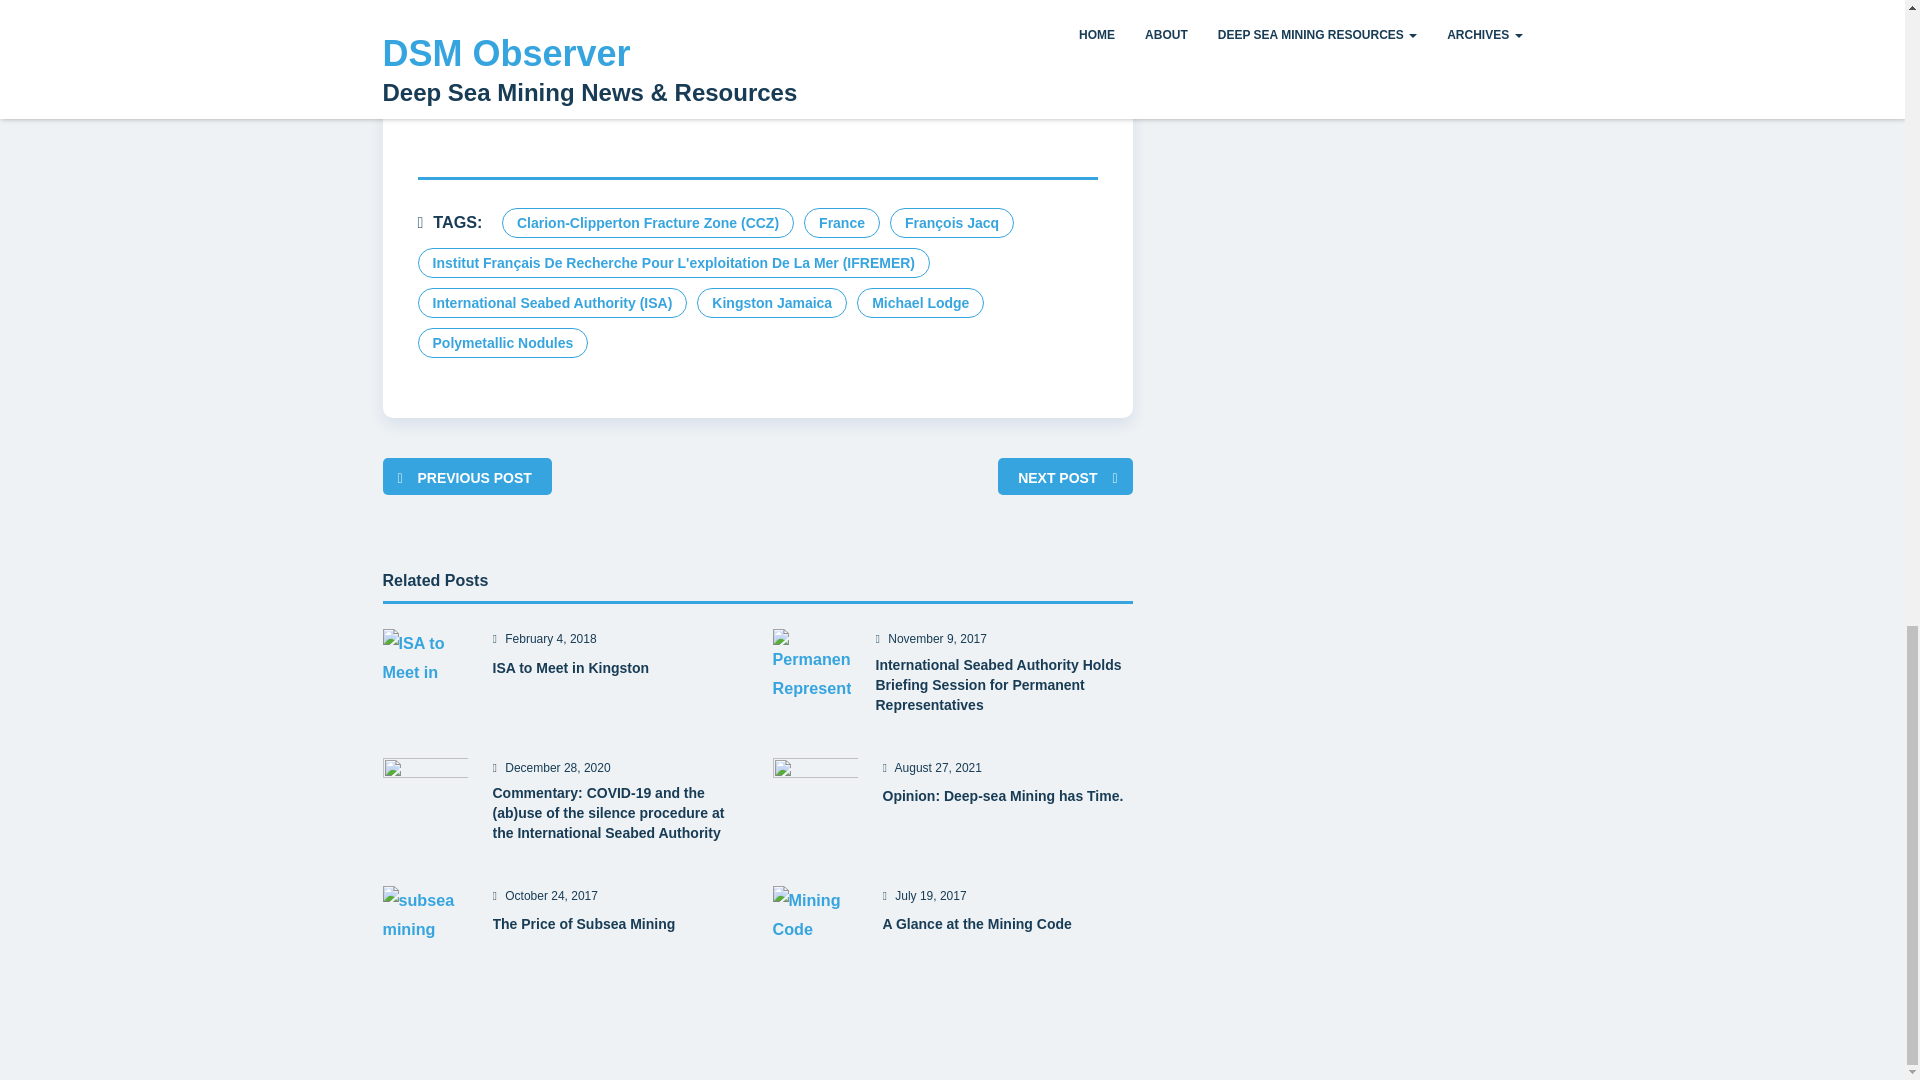  What do you see at coordinates (570, 668) in the screenshot?
I see `ISA to Meet in Kingston` at bounding box center [570, 668].